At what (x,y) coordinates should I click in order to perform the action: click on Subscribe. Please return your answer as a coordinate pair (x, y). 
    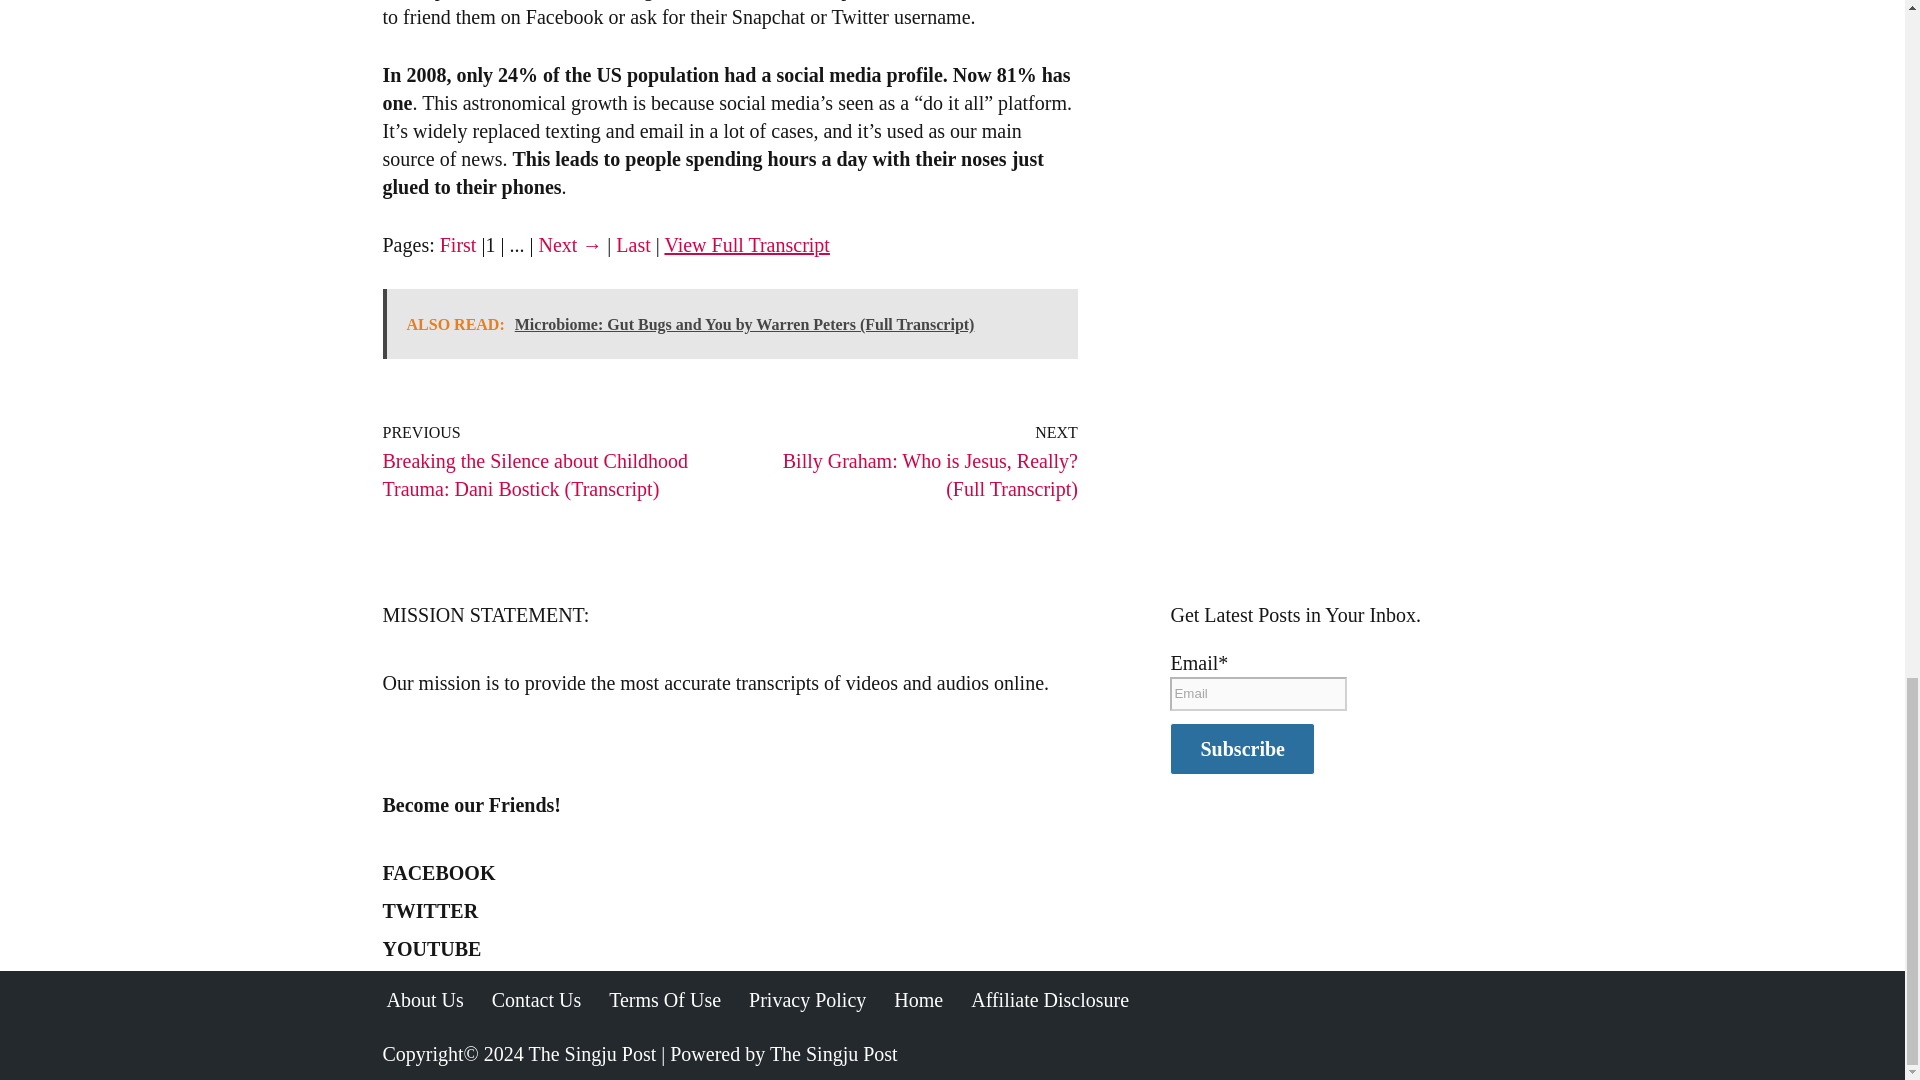
    Looking at the image, I should click on (1241, 748).